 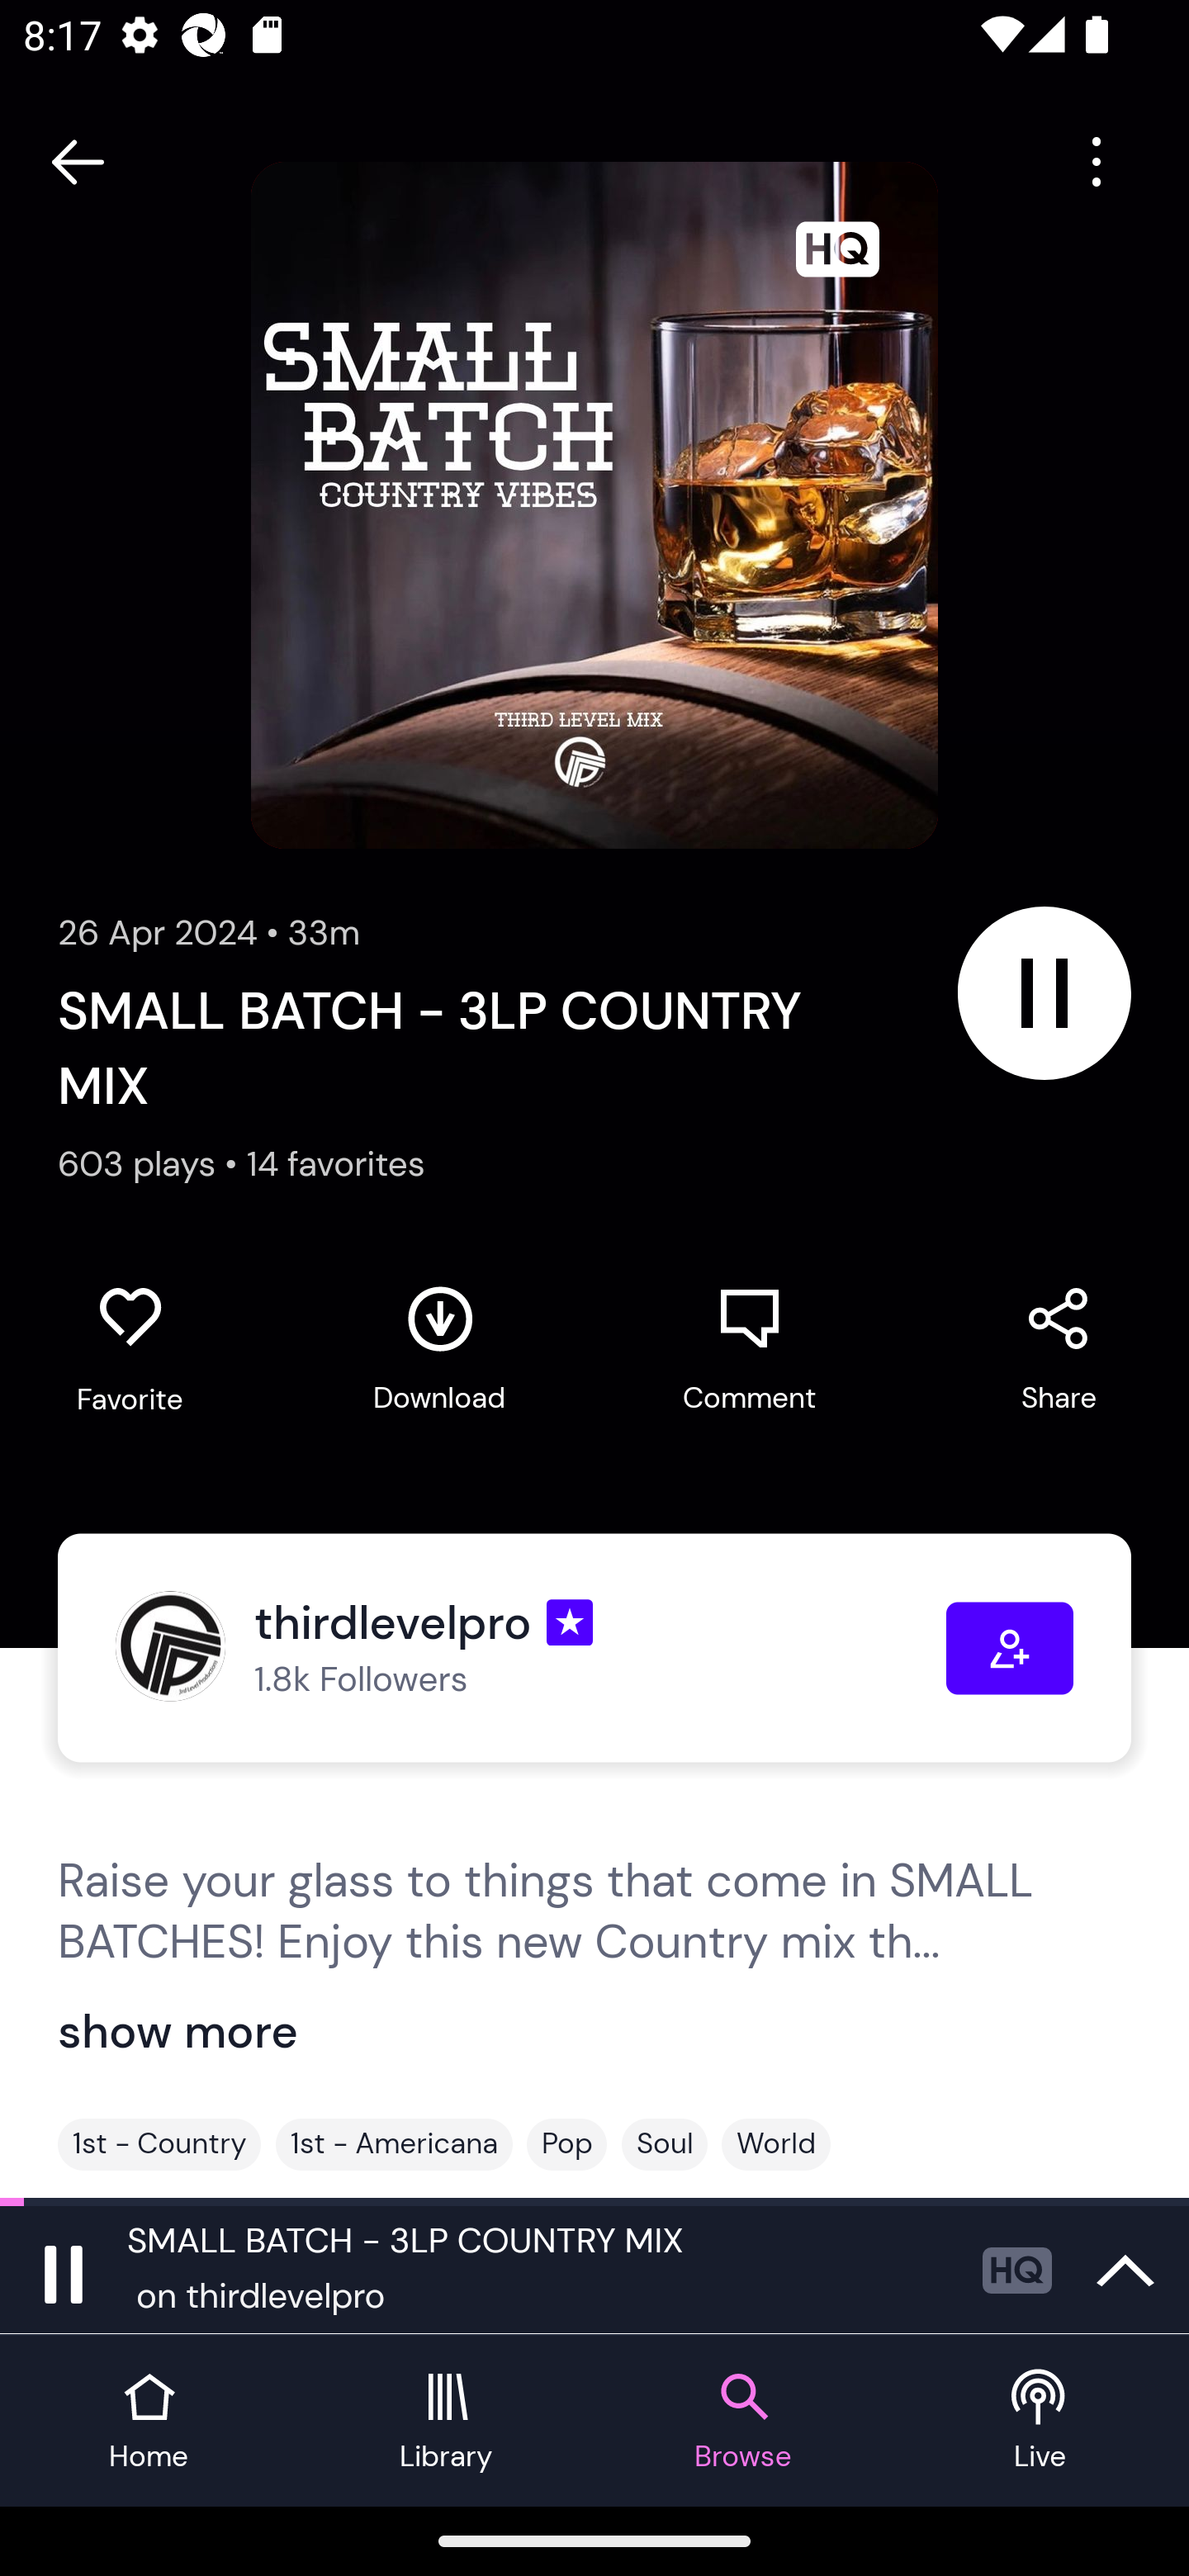 I want to click on Download, so click(x=439, y=1349).